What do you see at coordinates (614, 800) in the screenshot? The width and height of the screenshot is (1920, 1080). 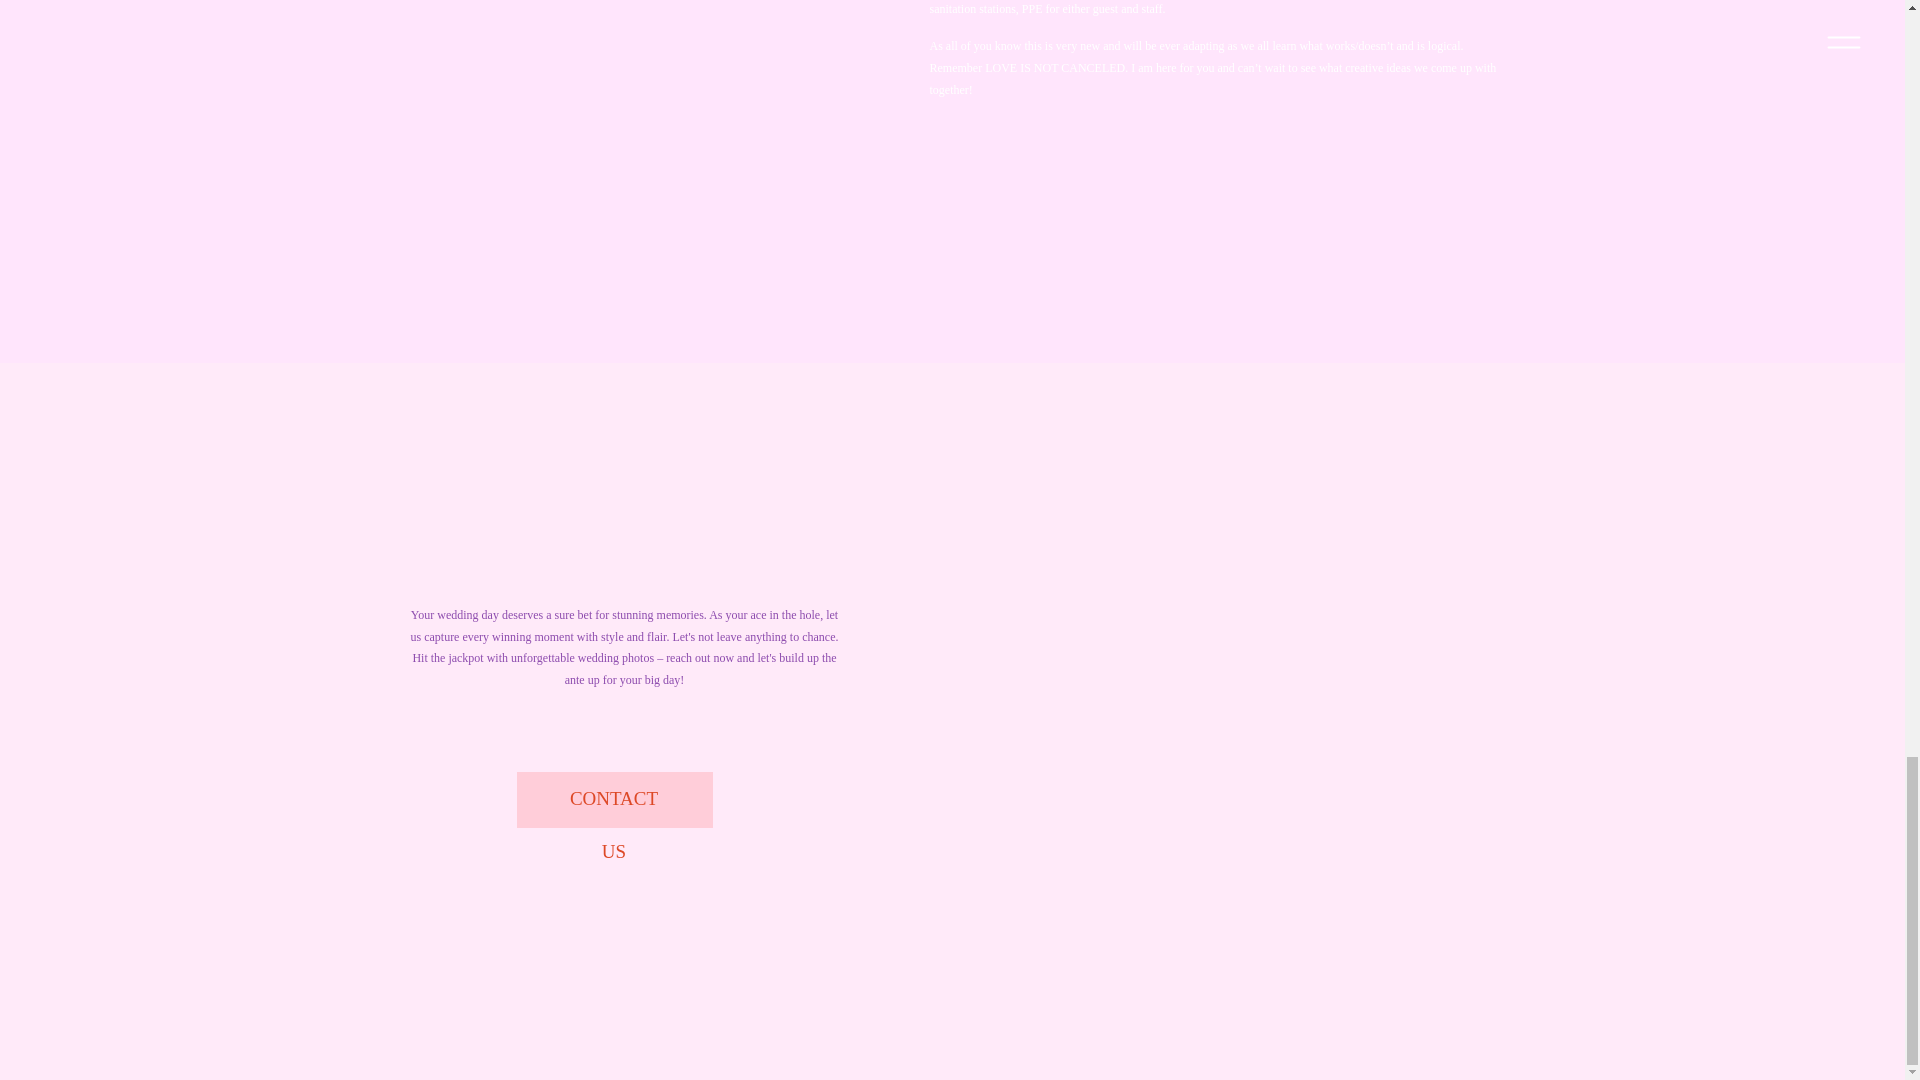 I see `CONTACT US` at bounding box center [614, 800].